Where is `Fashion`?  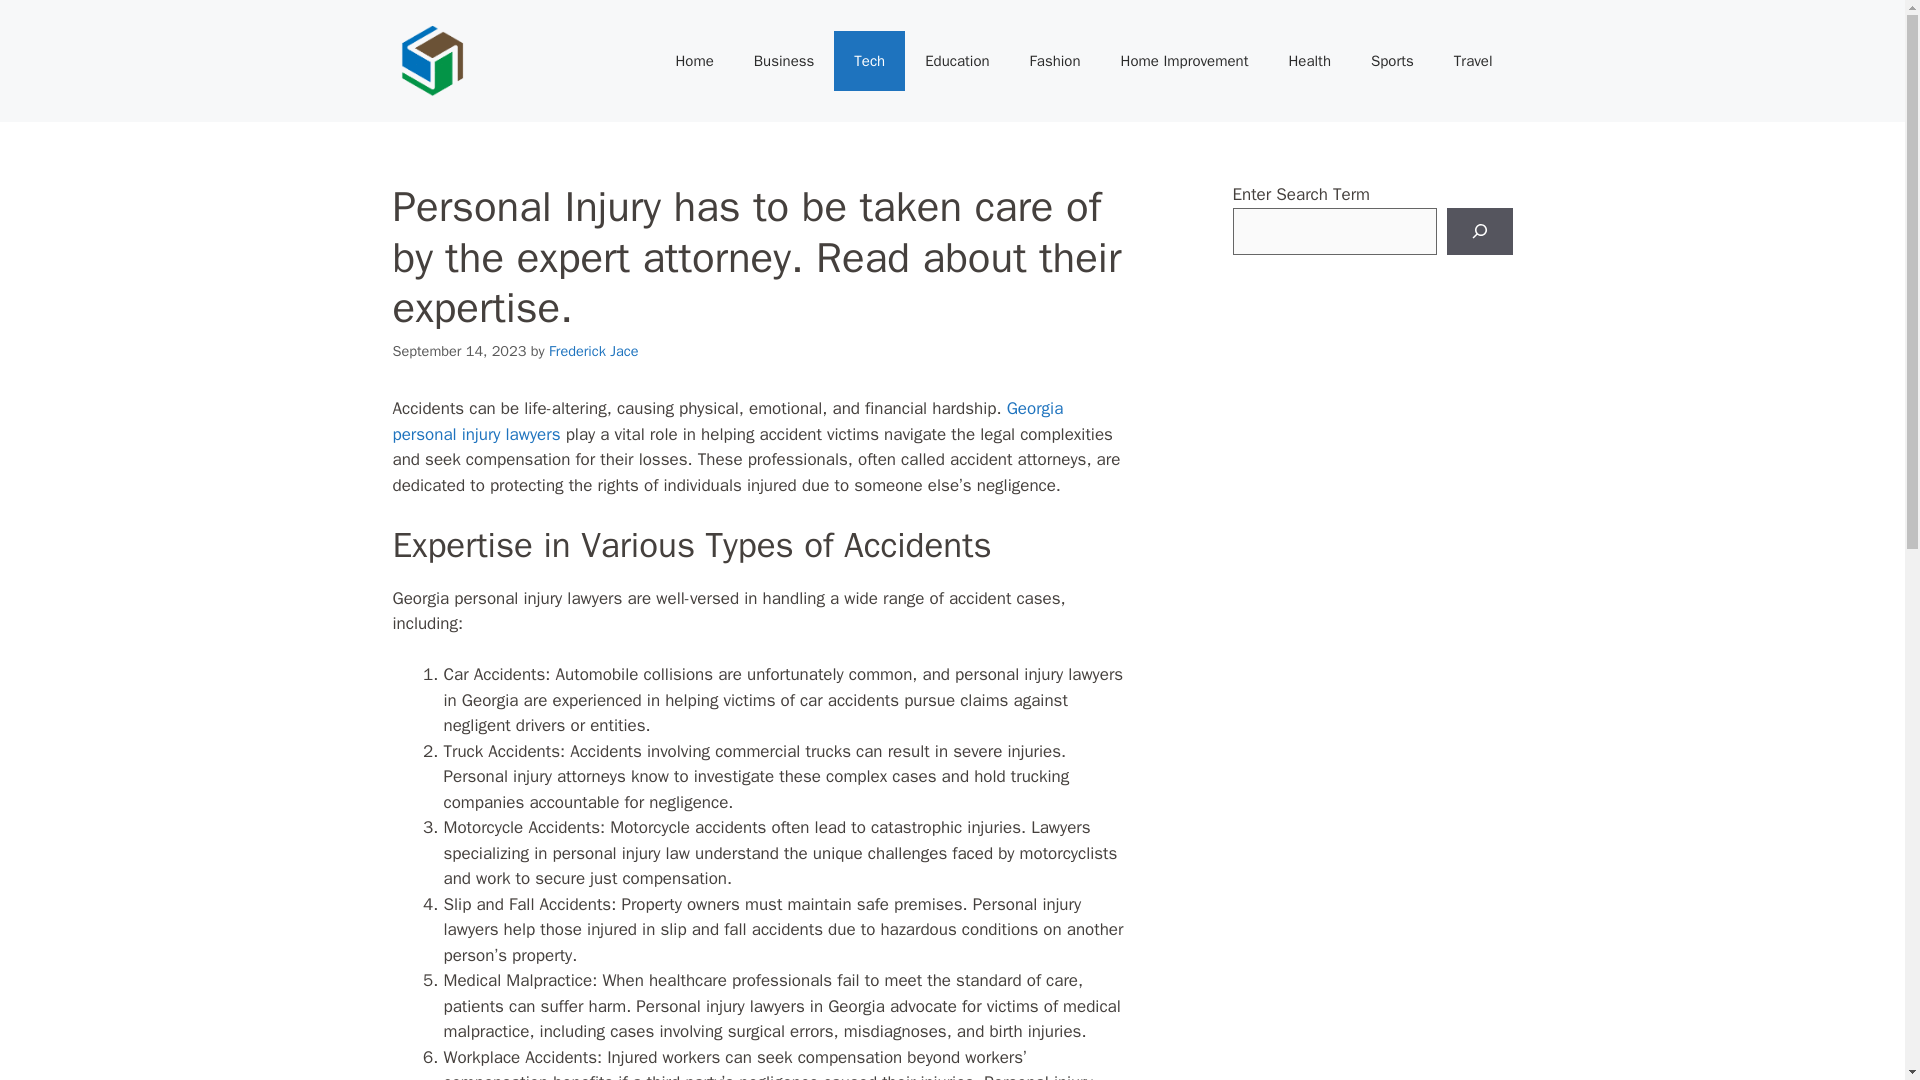 Fashion is located at coordinates (1054, 60).